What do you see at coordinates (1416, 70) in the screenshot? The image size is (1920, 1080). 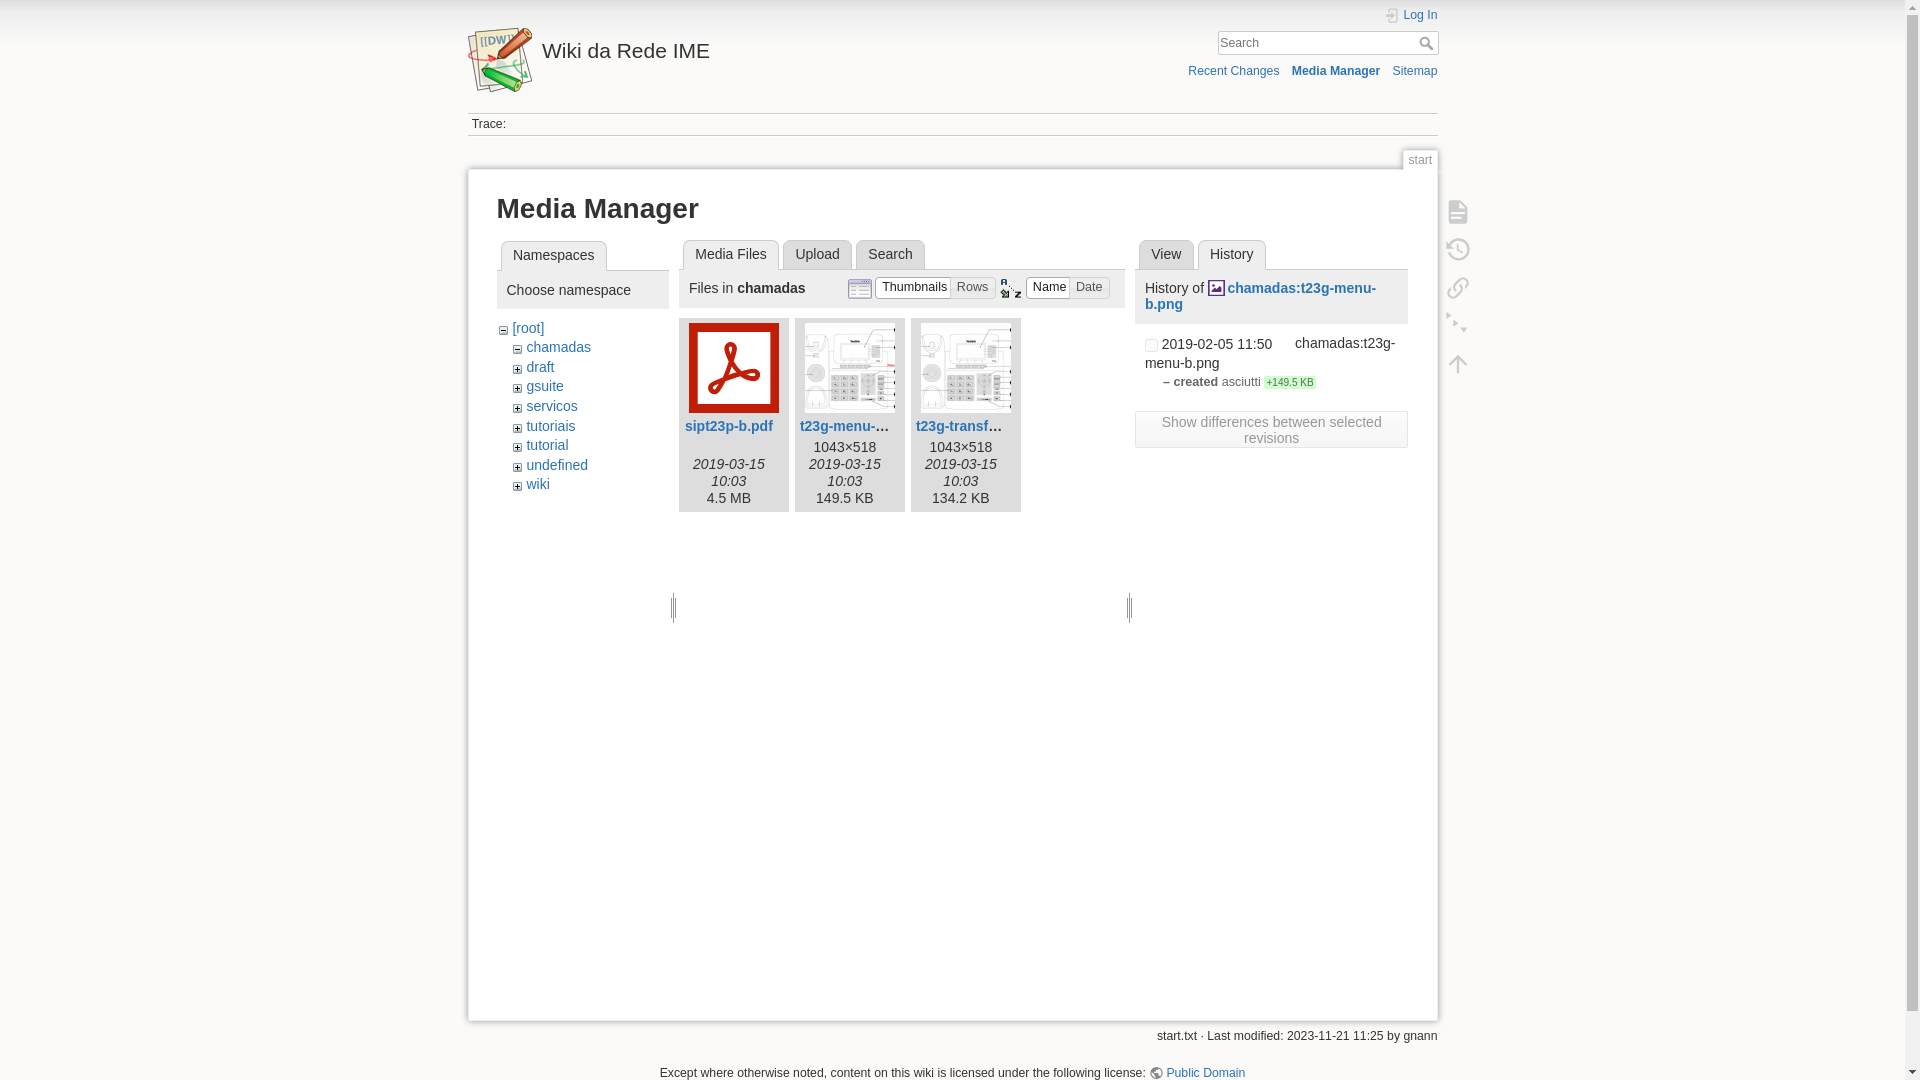 I see `Sitemap` at bounding box center [1416, 70].